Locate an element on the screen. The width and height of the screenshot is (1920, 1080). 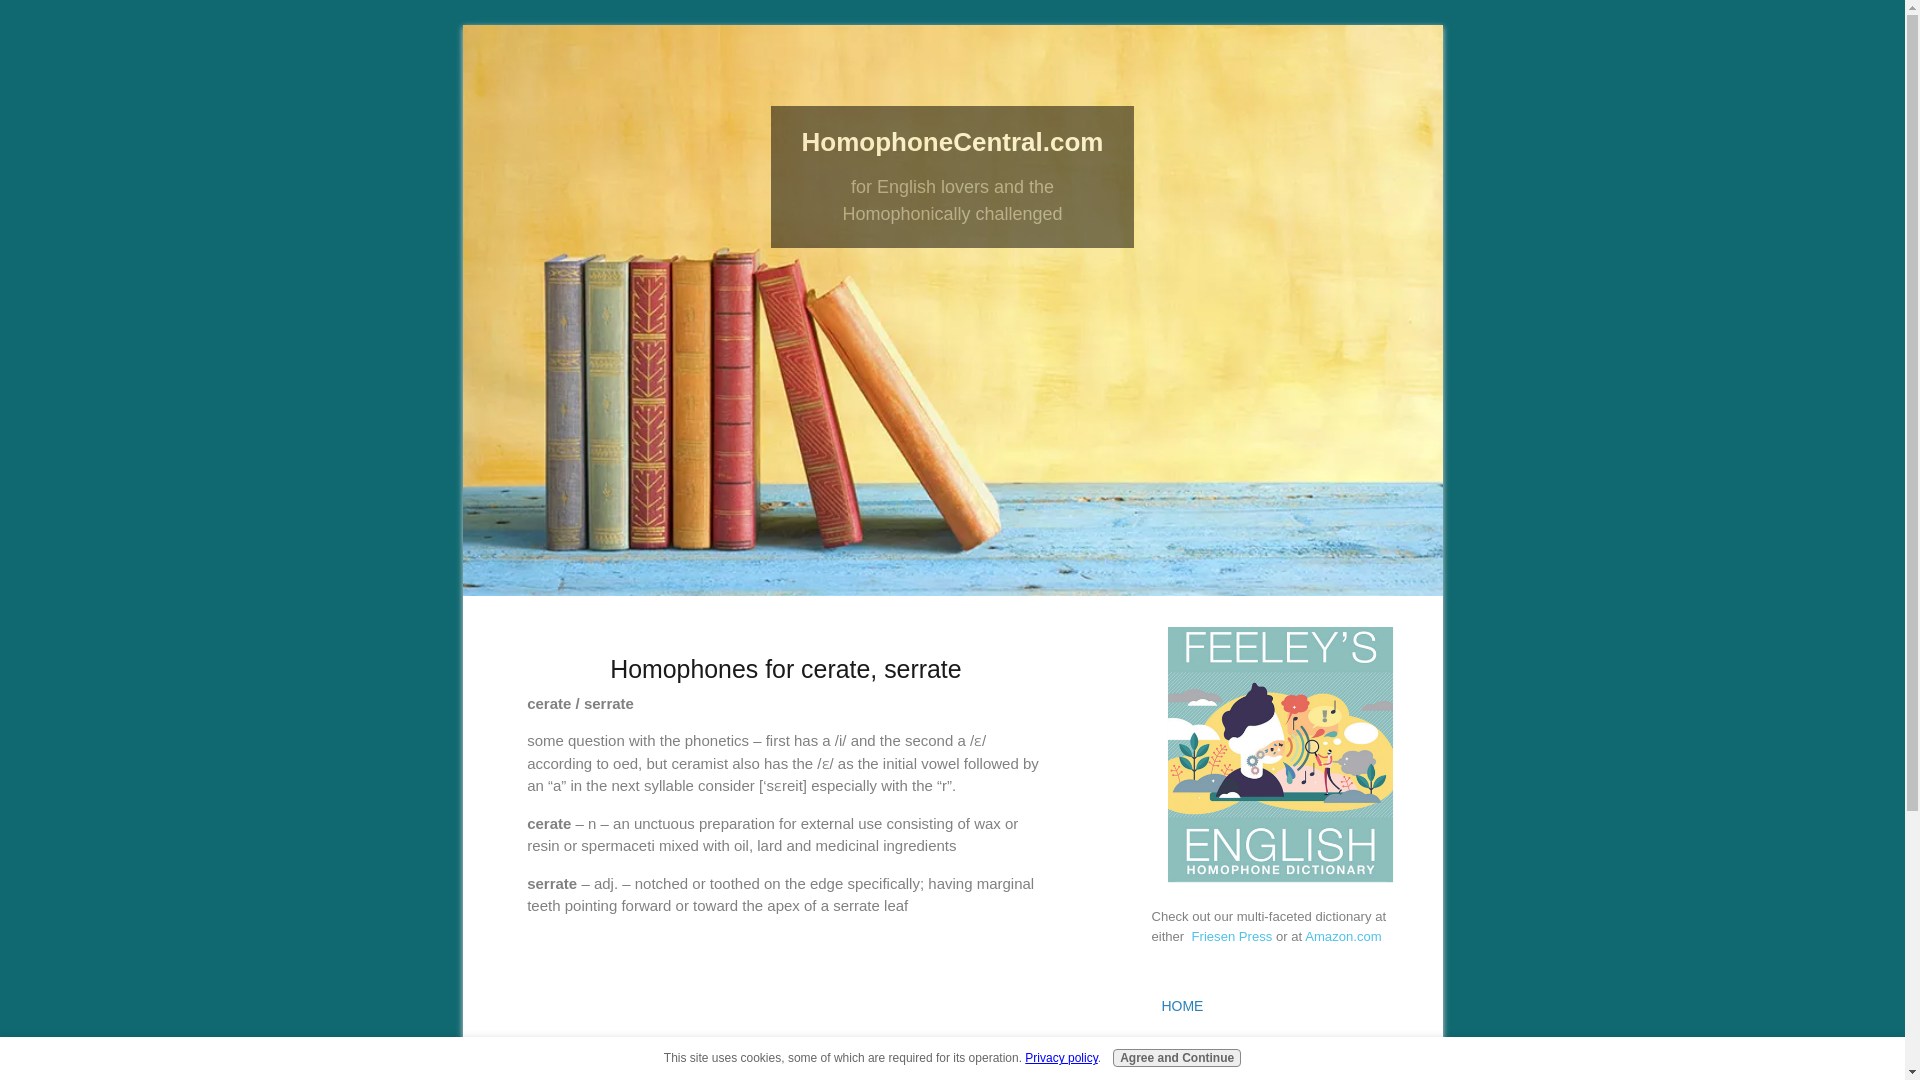
HC BLOG is located at coordinates (1280, 1074).